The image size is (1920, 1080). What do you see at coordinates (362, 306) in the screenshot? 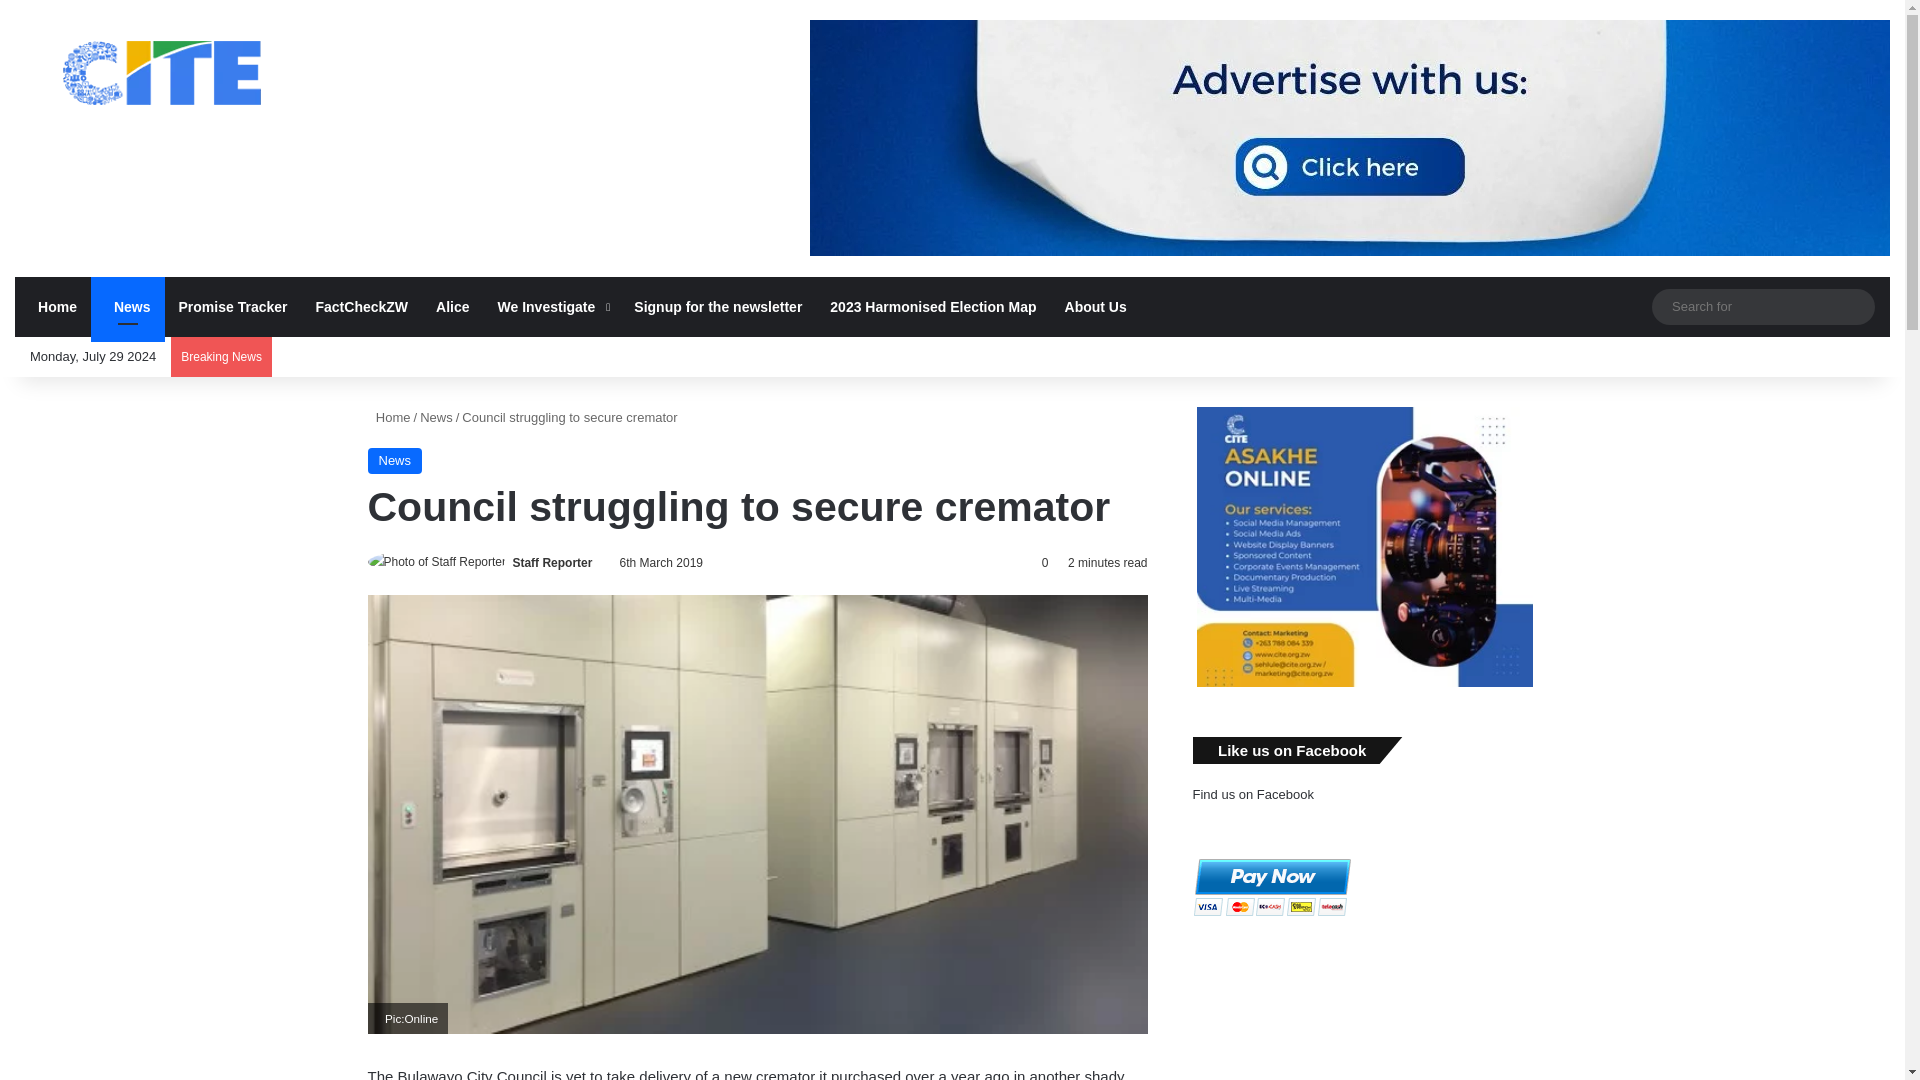
I see `FactCheckZW` at bounding box center [362, 306].